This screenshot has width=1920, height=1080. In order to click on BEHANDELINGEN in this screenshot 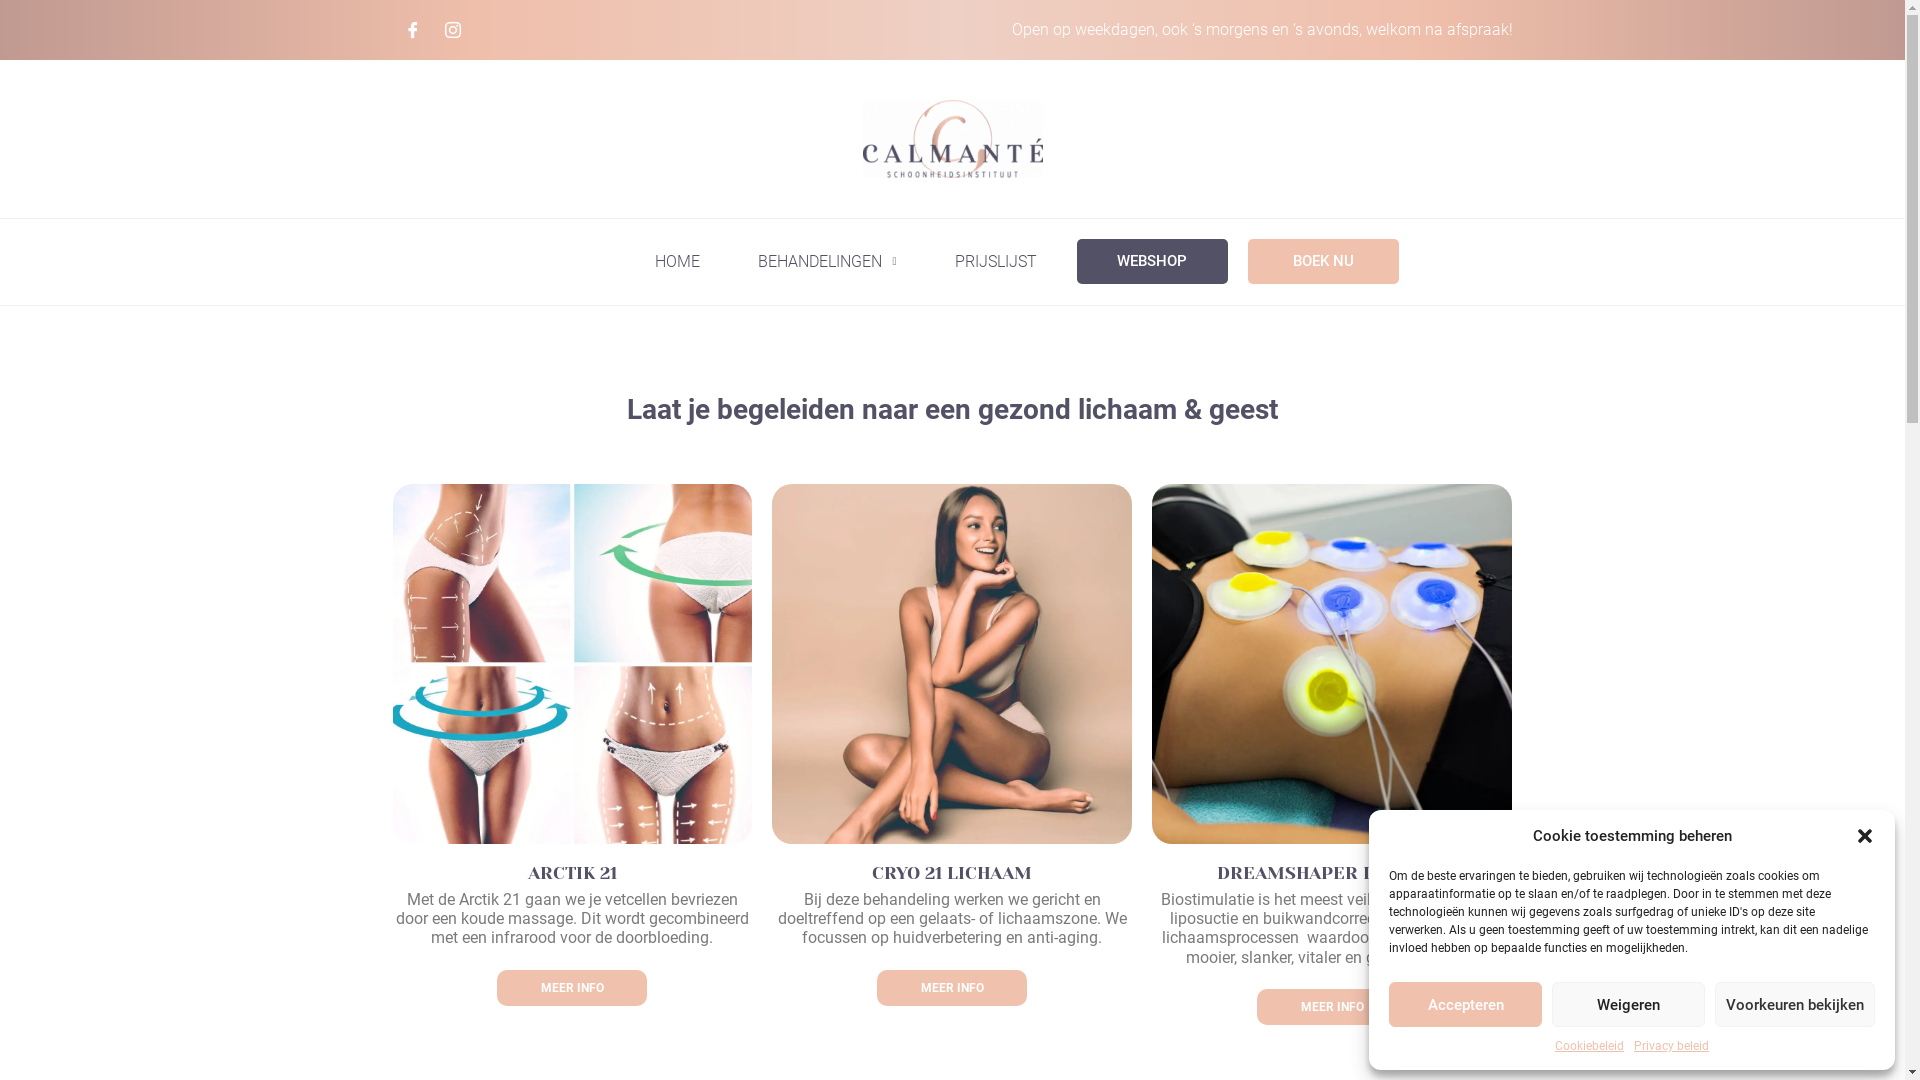, I will do `click(827, 262)`.